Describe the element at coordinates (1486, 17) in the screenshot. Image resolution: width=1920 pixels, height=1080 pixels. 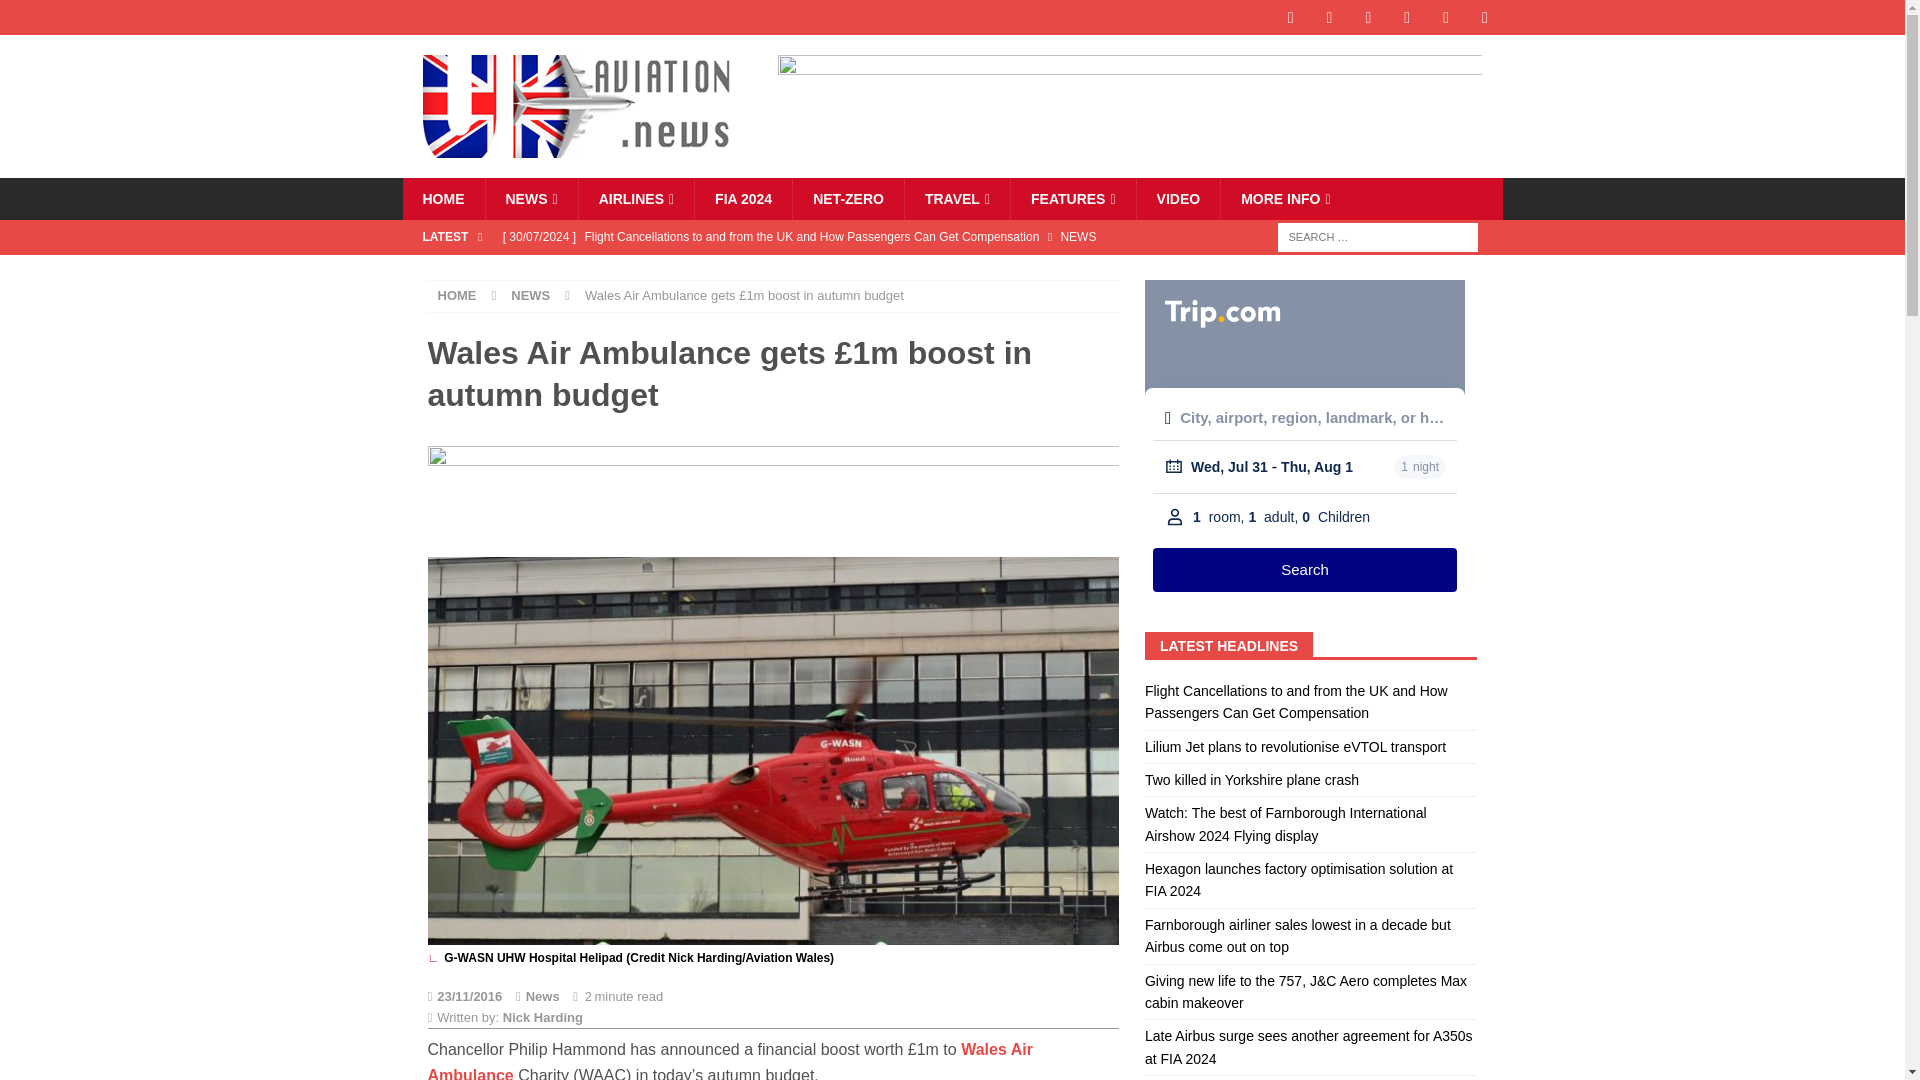
I see `UK Aviation News RSS Feed` at that location.